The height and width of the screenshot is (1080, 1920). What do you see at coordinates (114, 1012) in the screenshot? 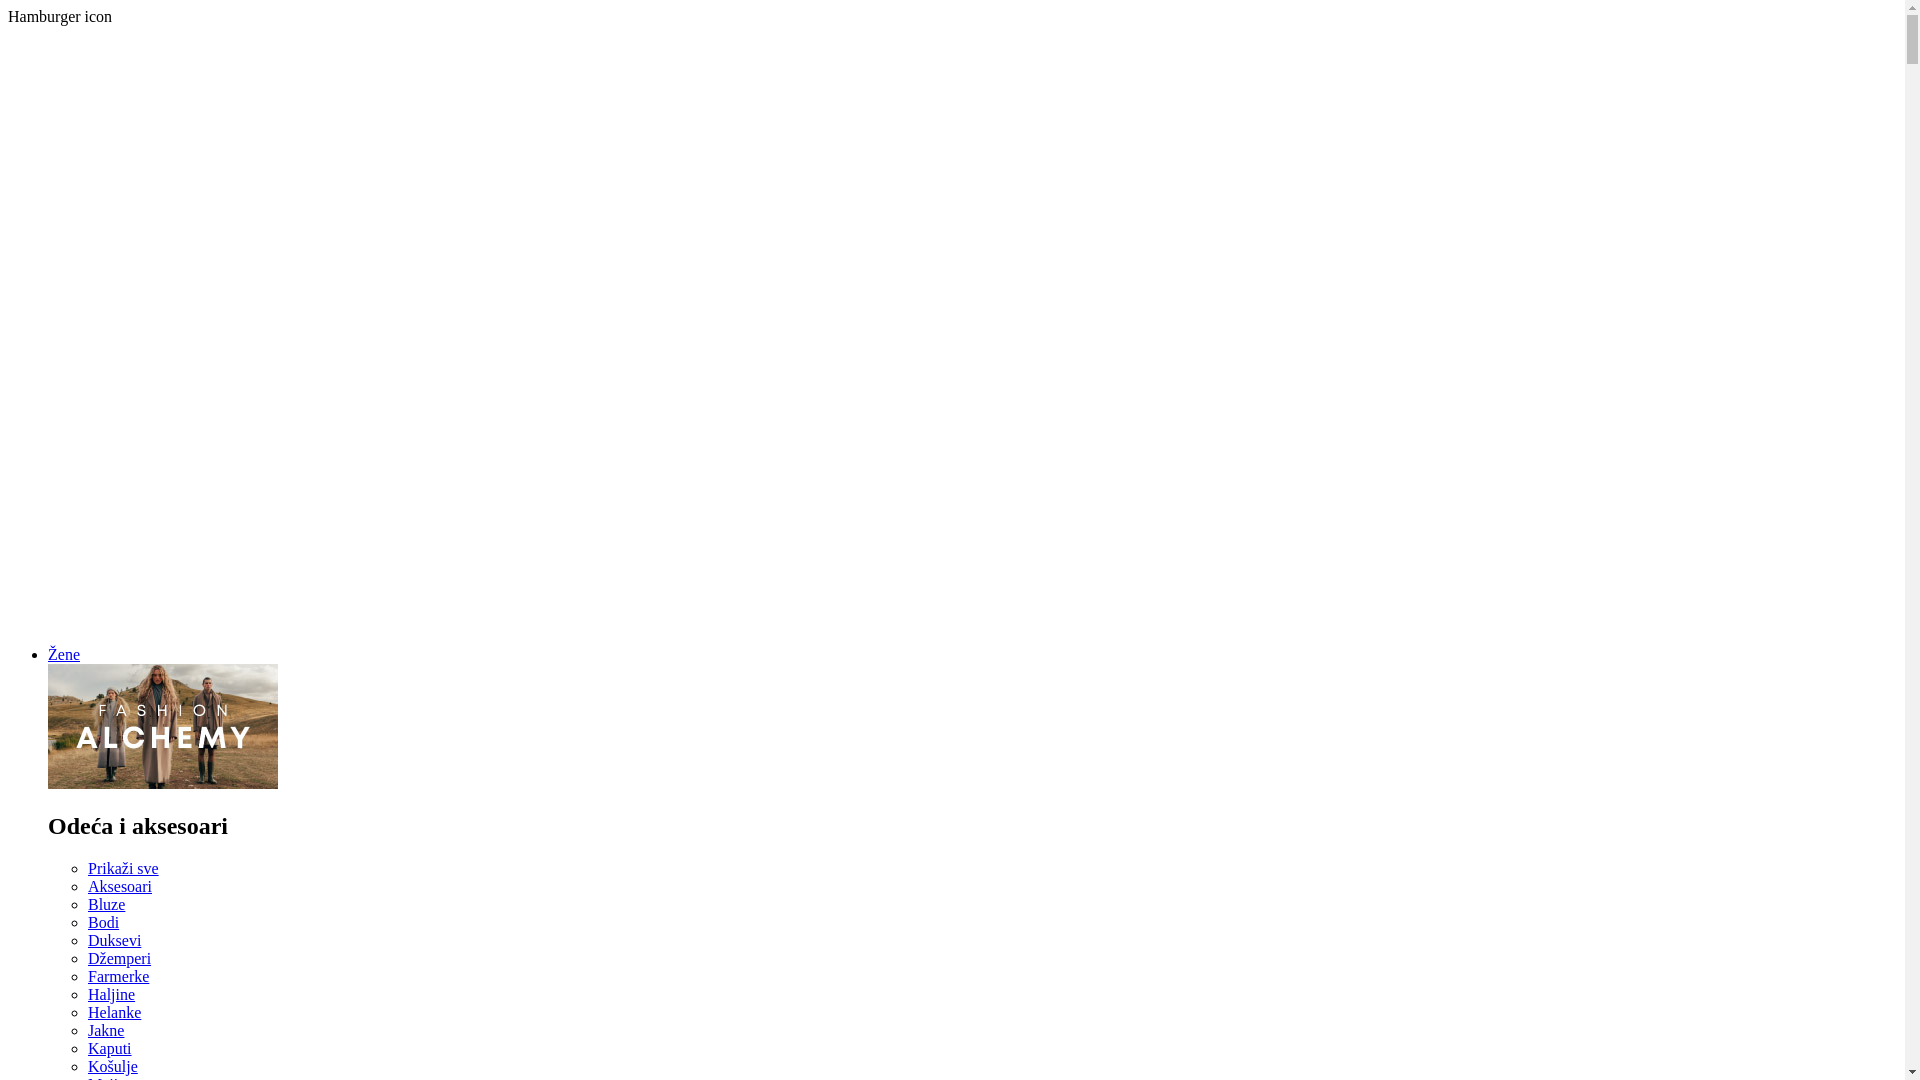
I see `Helanke` at bounding box center [114, 1012].